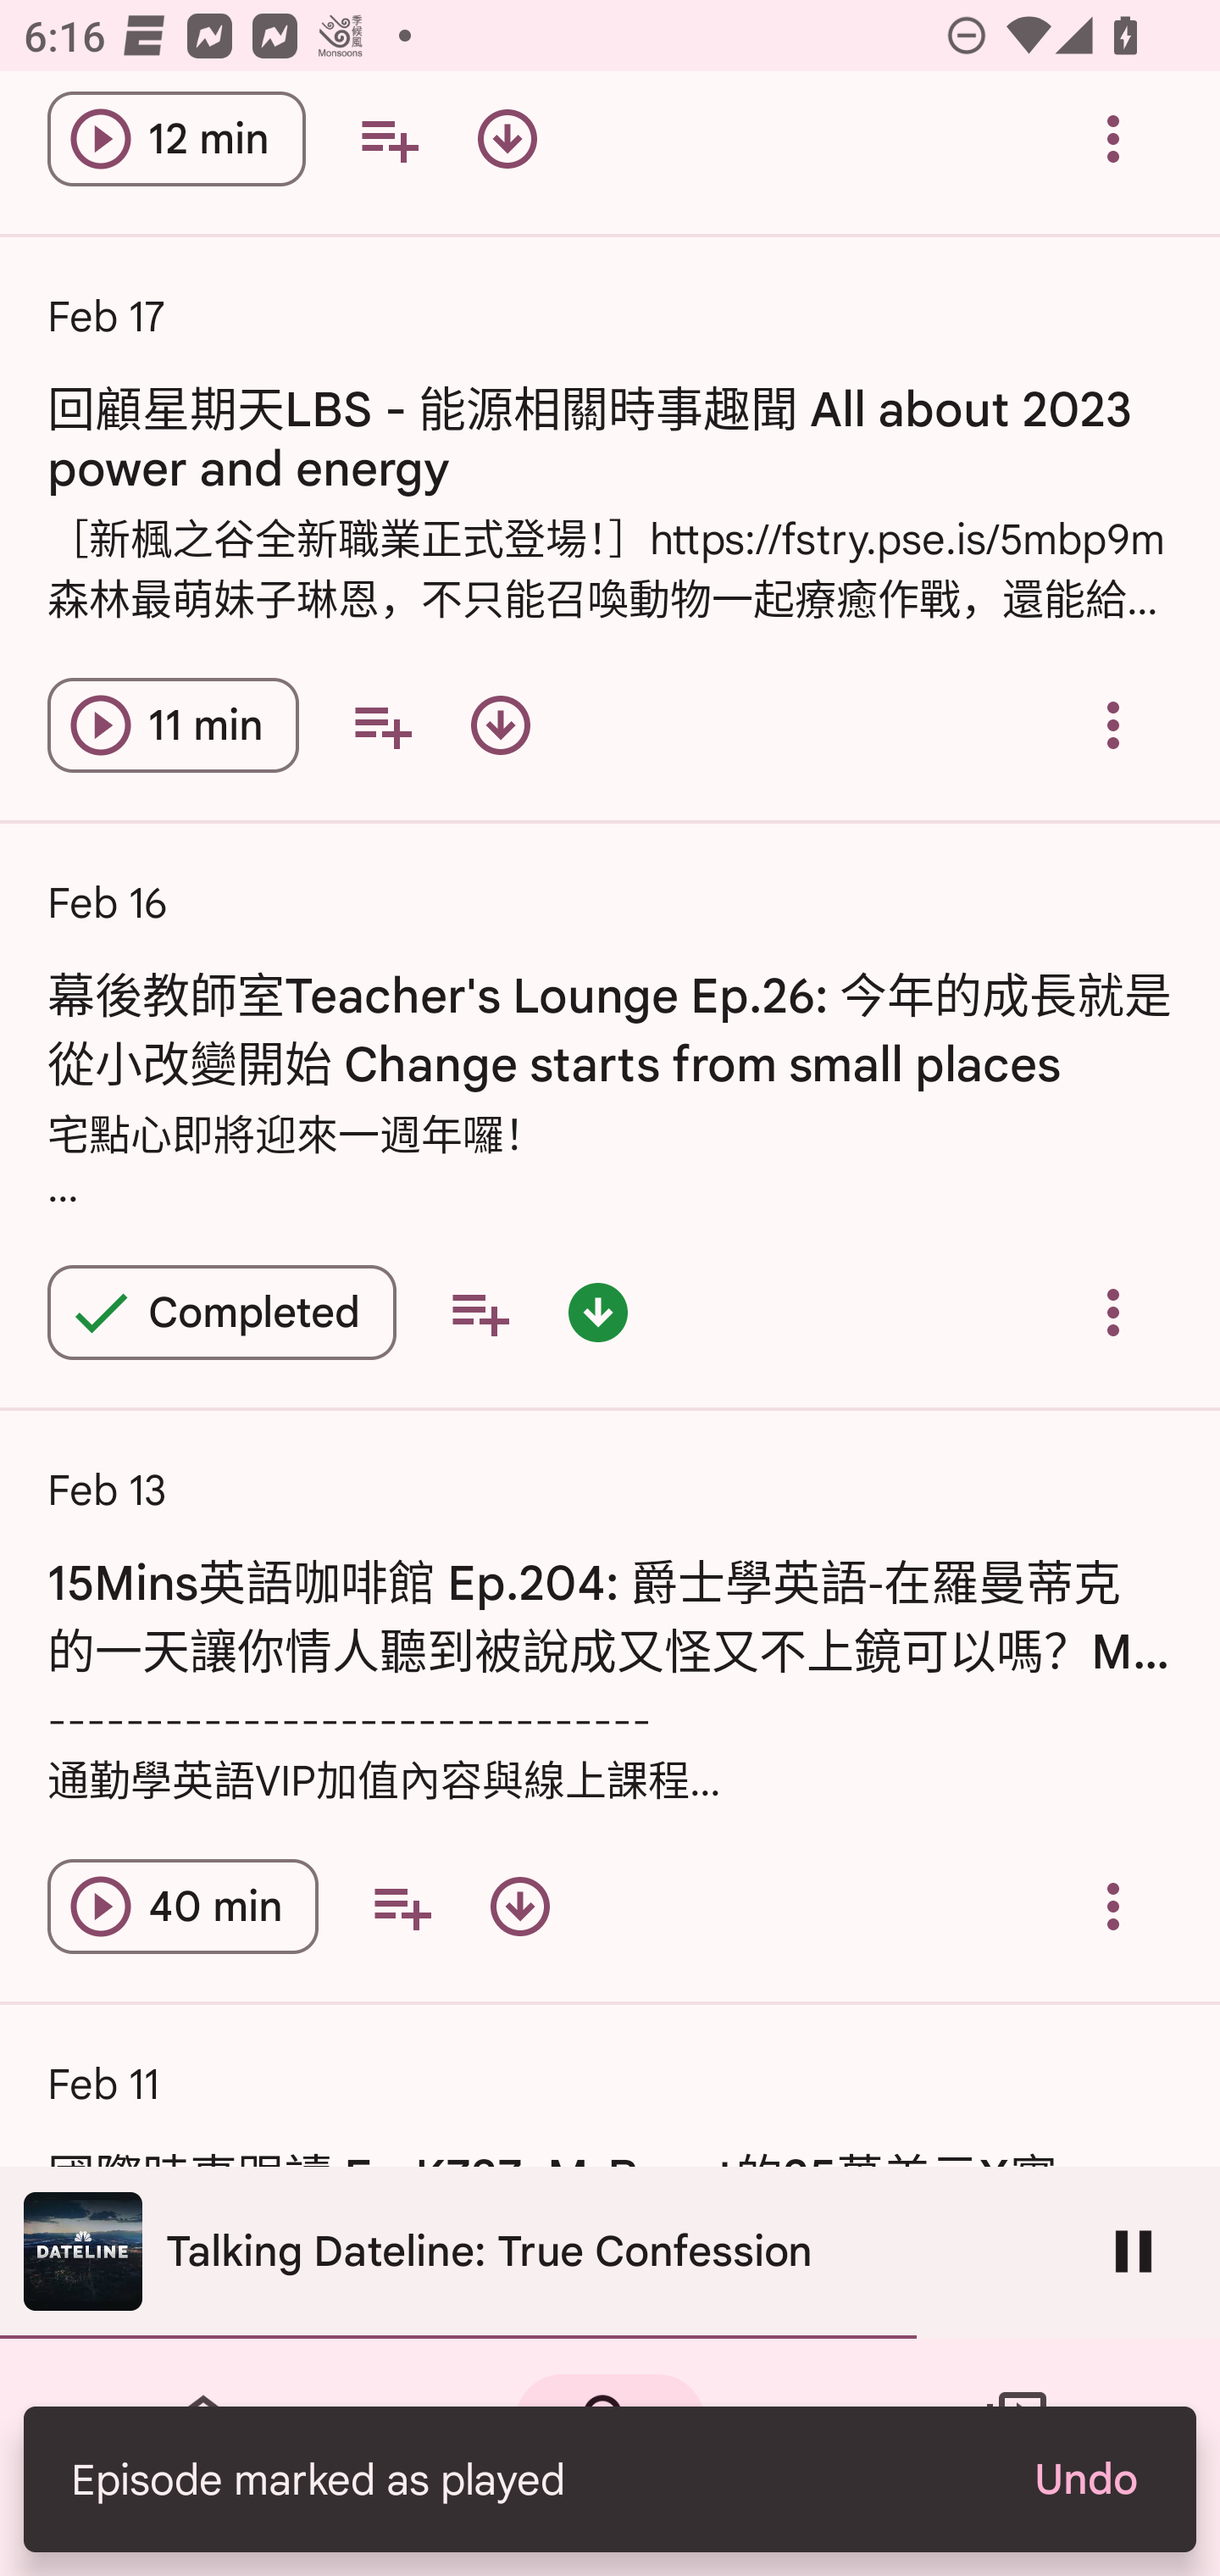 The height and width of the screenshot is (2576, 1220). What do you see at coordinates (520, 1906) in the screenshot?
I see `Download episode` at bounding box center [520, 1906].